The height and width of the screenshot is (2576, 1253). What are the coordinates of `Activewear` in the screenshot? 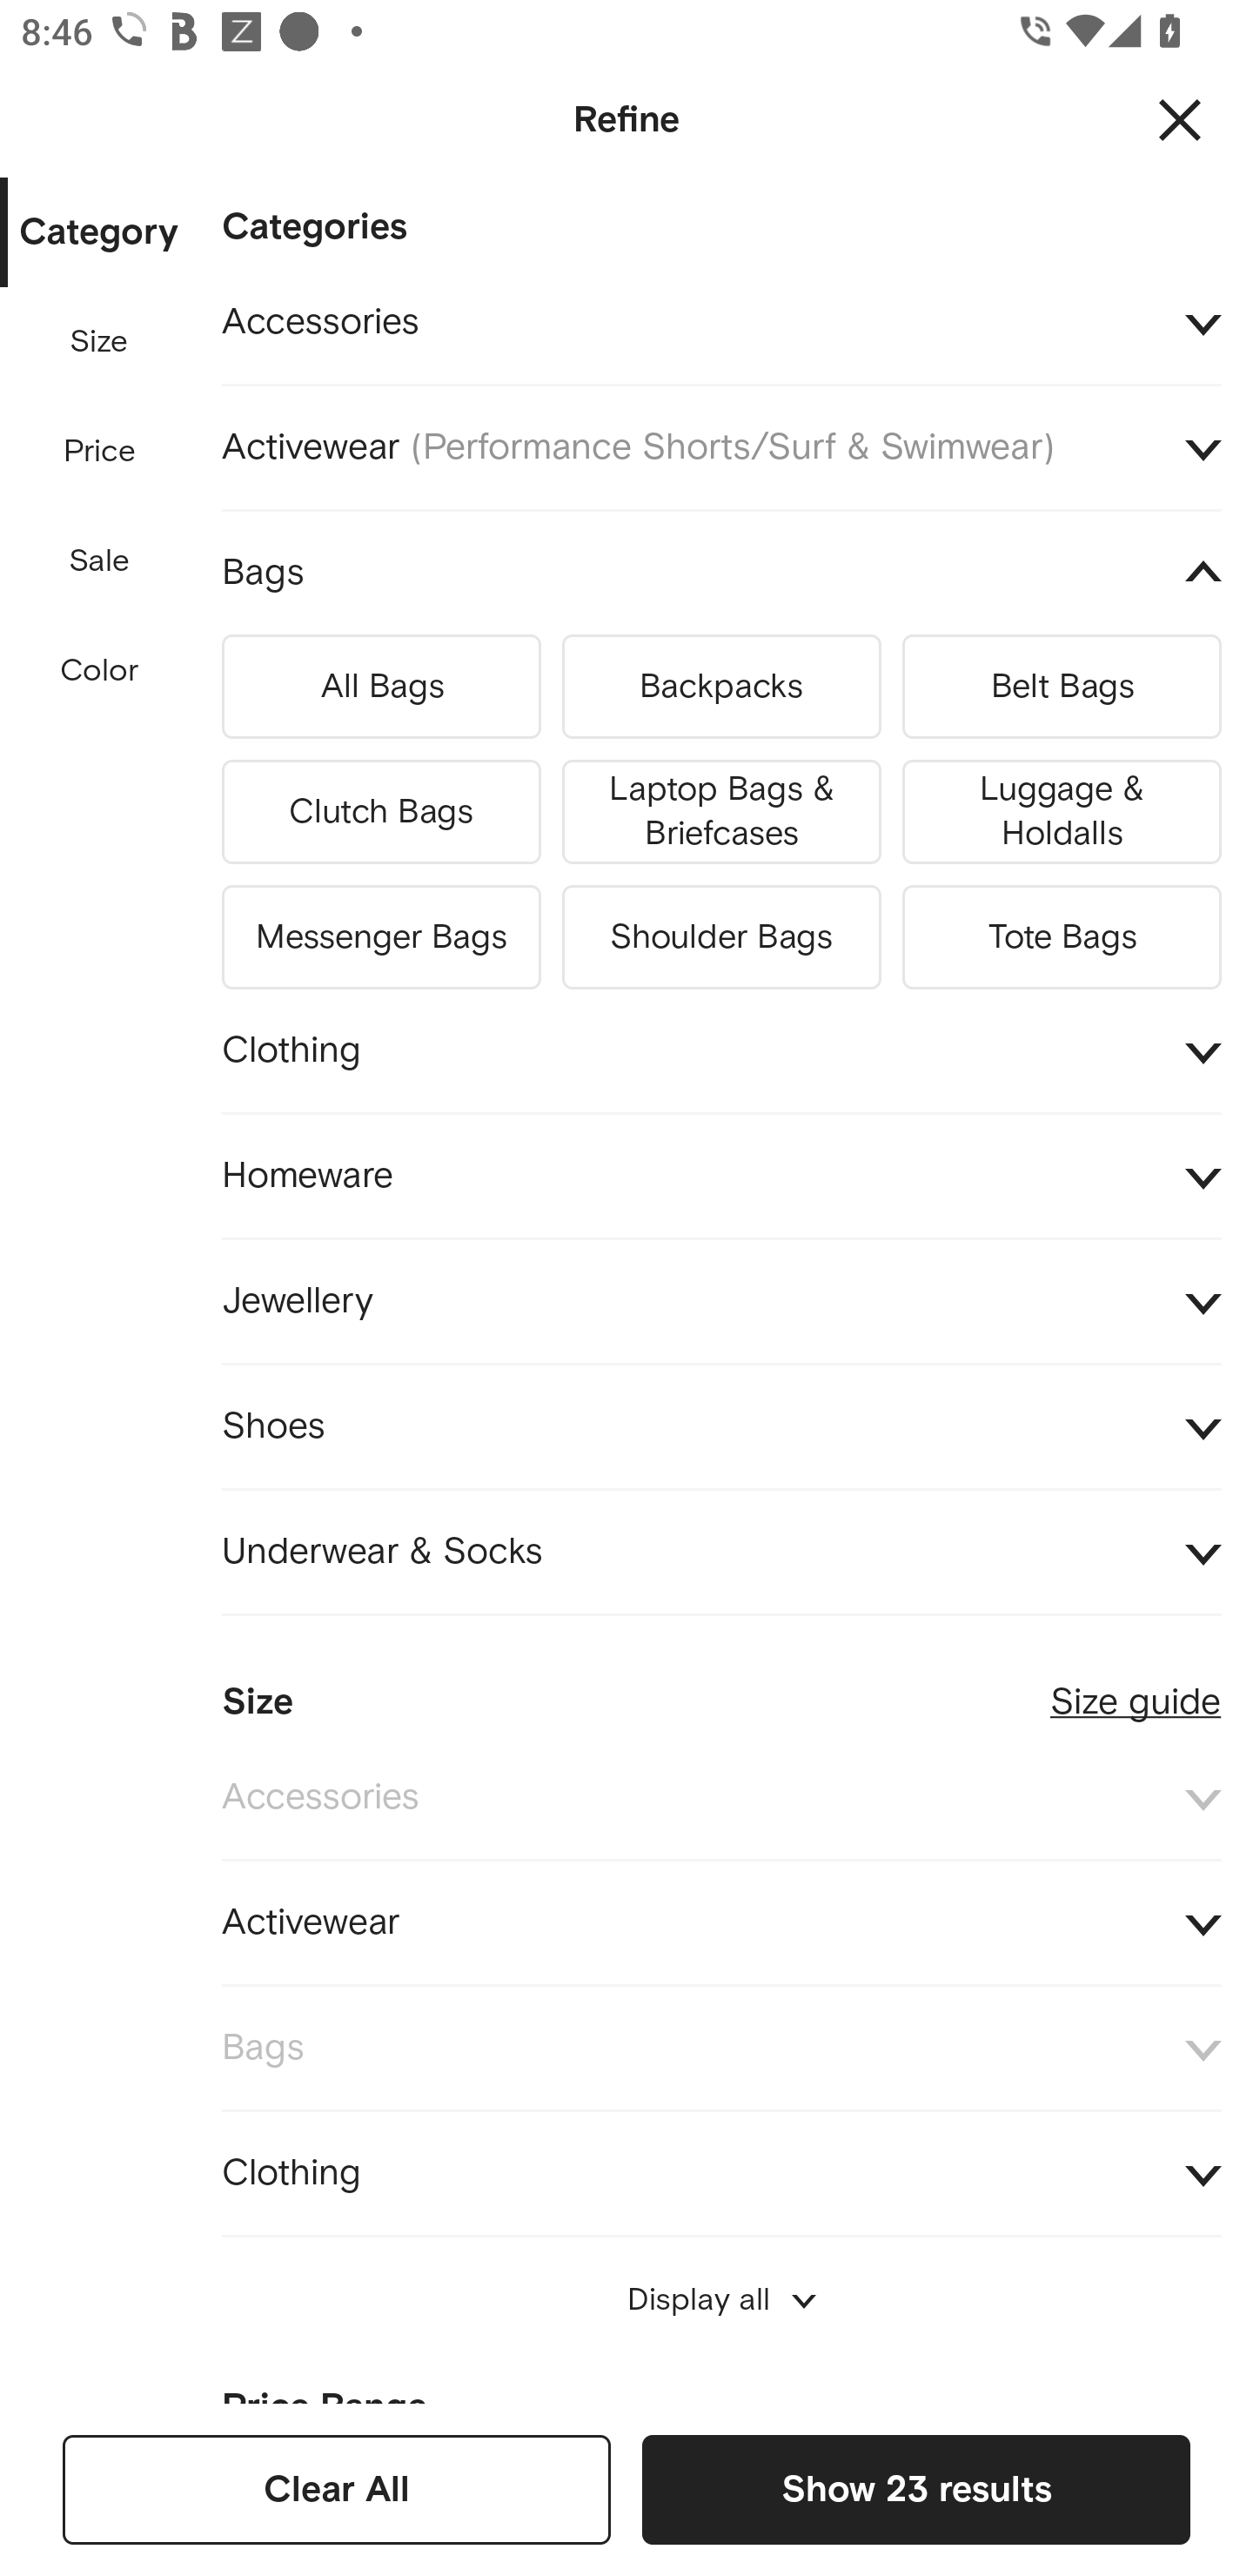 It's located at (721, 1923).